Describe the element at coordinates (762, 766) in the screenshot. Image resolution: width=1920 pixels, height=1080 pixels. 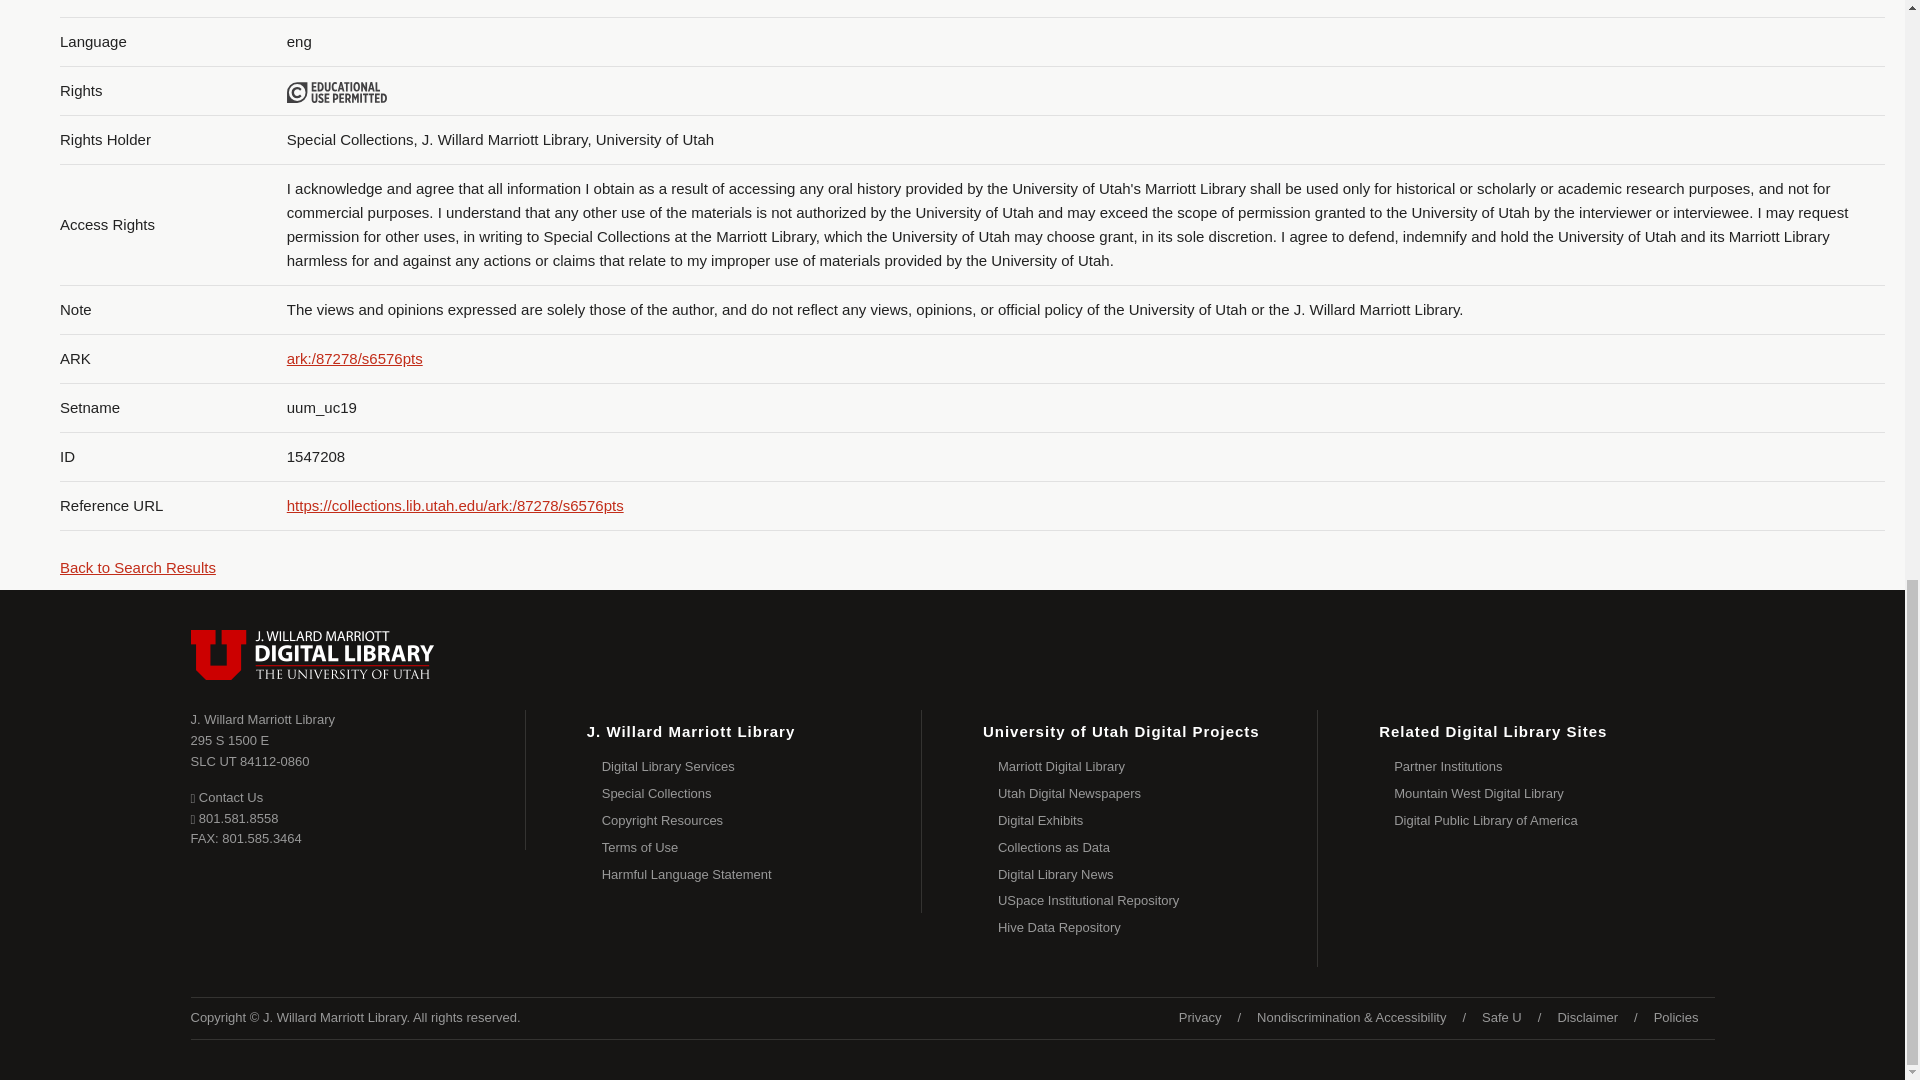
I see `Digital Library Services` at that location.